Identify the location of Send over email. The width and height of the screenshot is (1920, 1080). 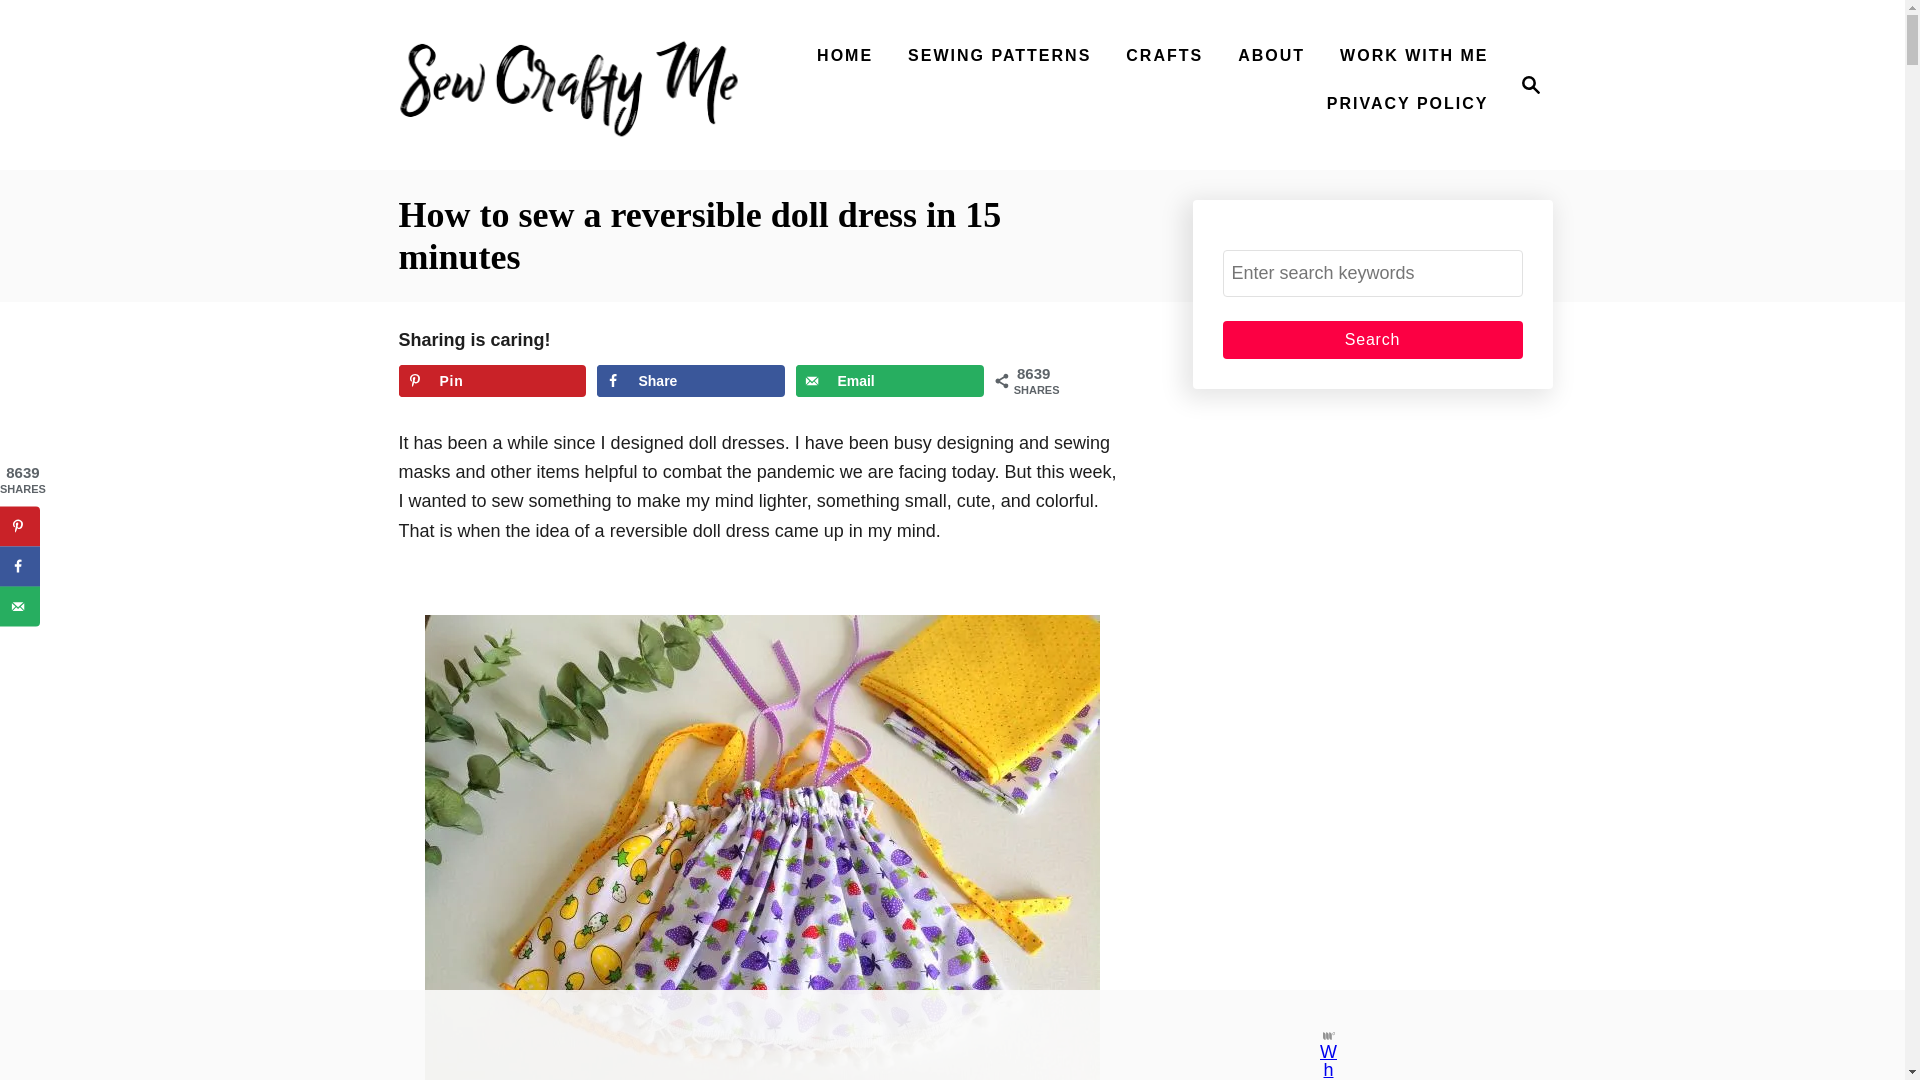
(1524, 85).